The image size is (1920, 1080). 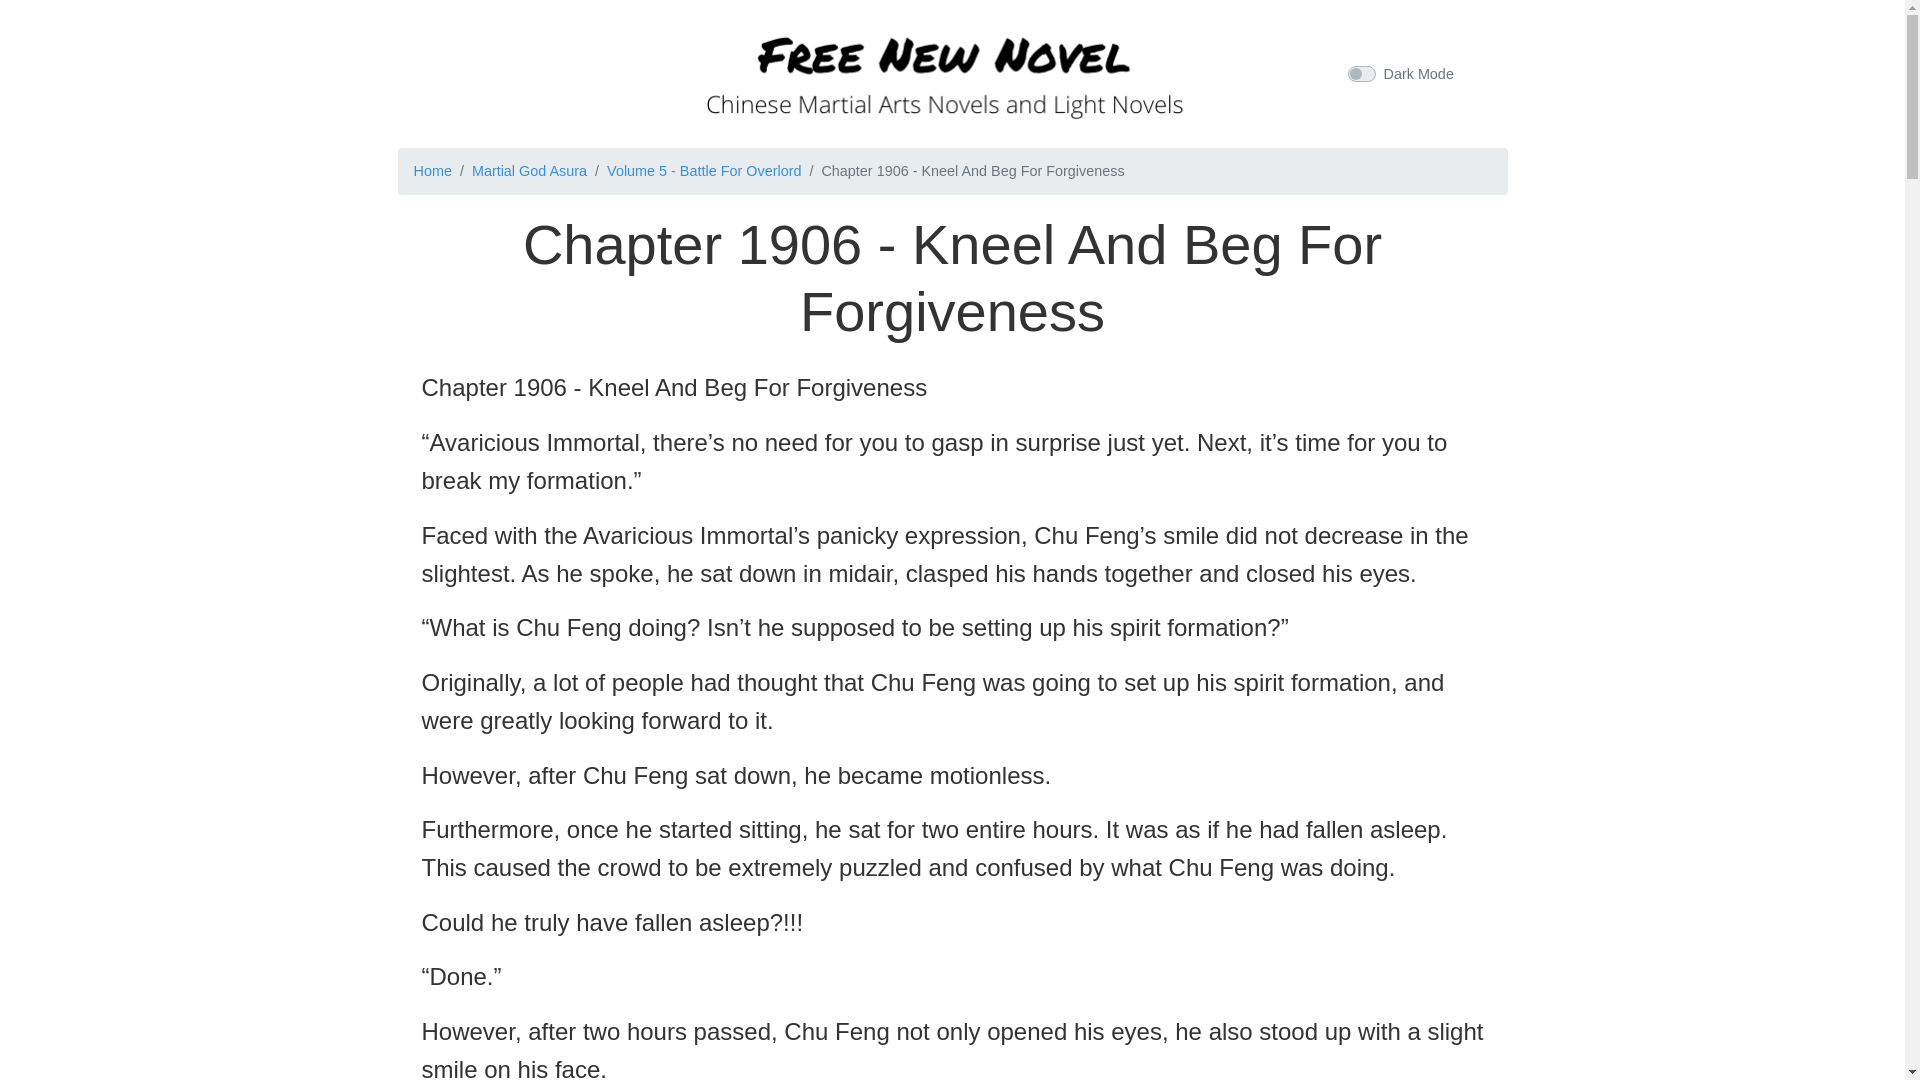 What do you see at coordinates (944, 70) in the screenshot?
I see `Free Novel Online` at bounding box center [944, 70].